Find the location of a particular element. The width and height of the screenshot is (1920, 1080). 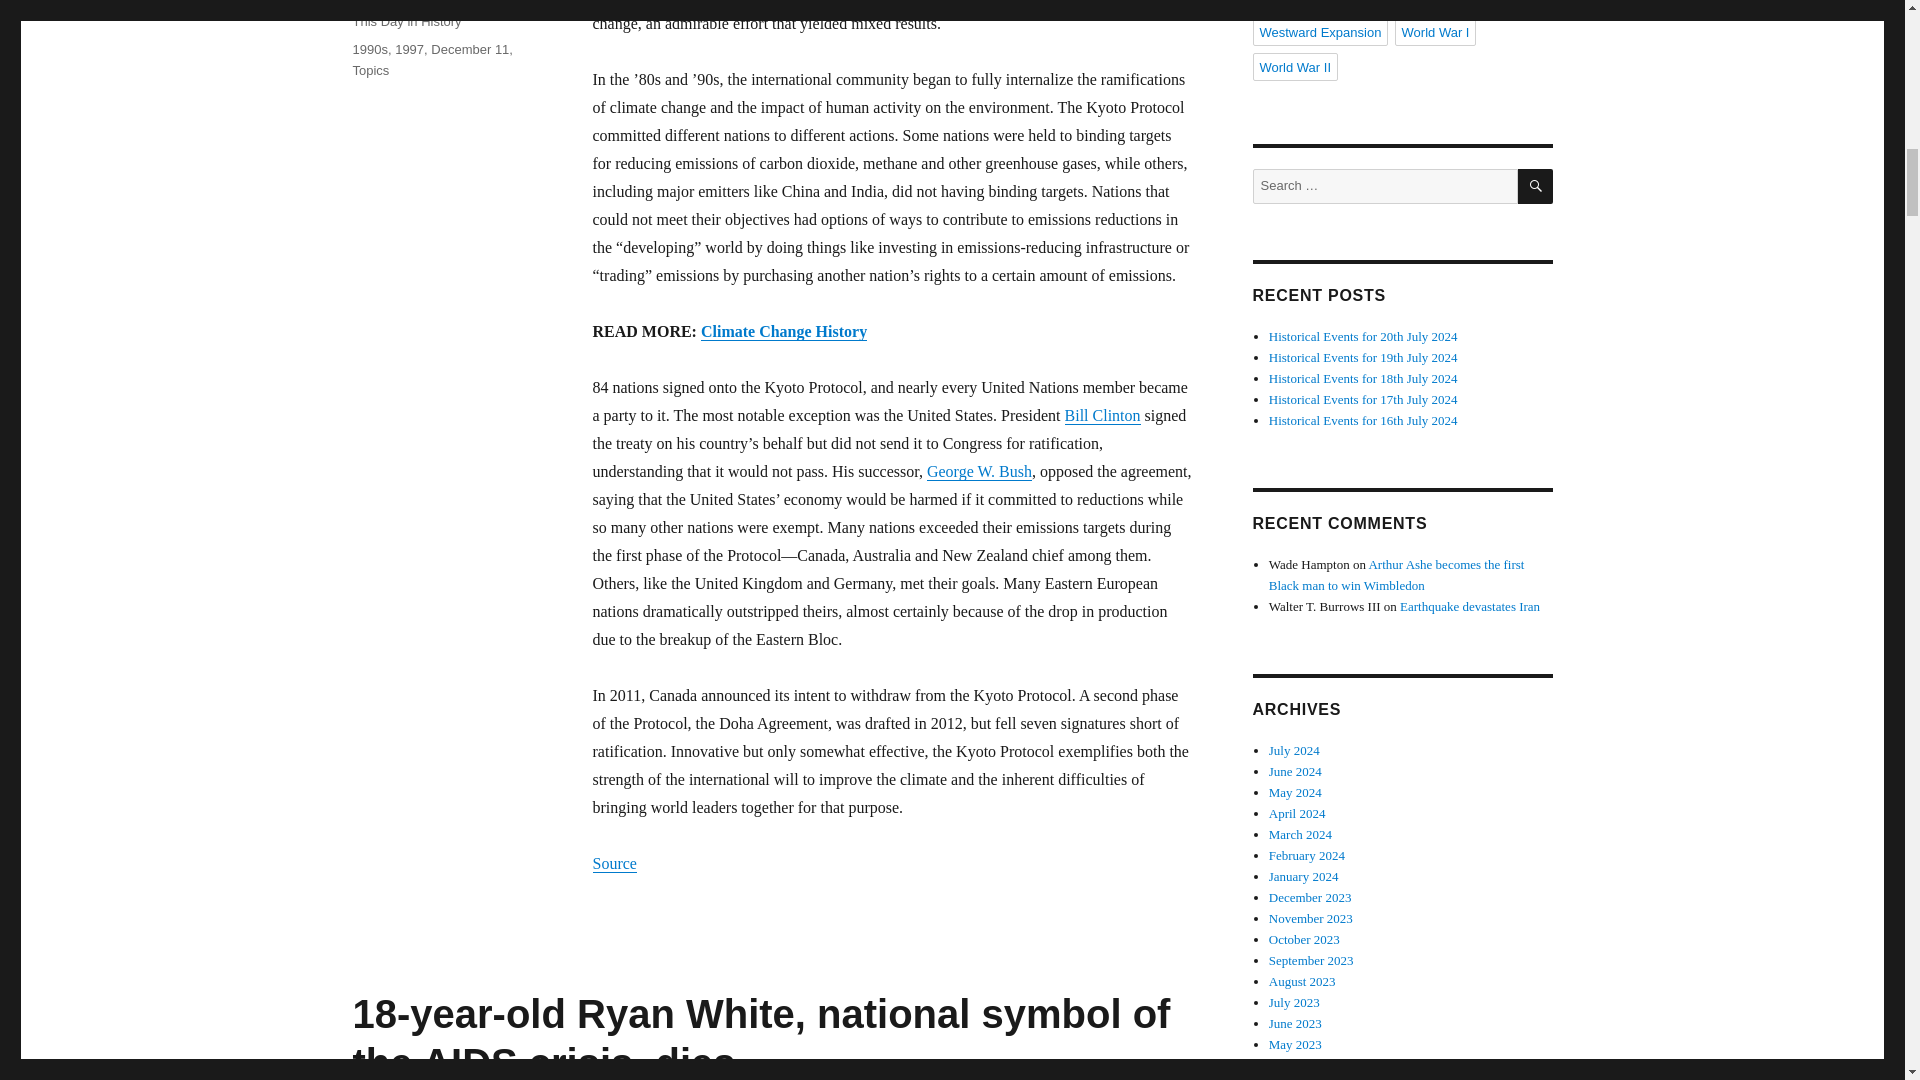

Bill Clinton is located at coordinates (1102, 416).